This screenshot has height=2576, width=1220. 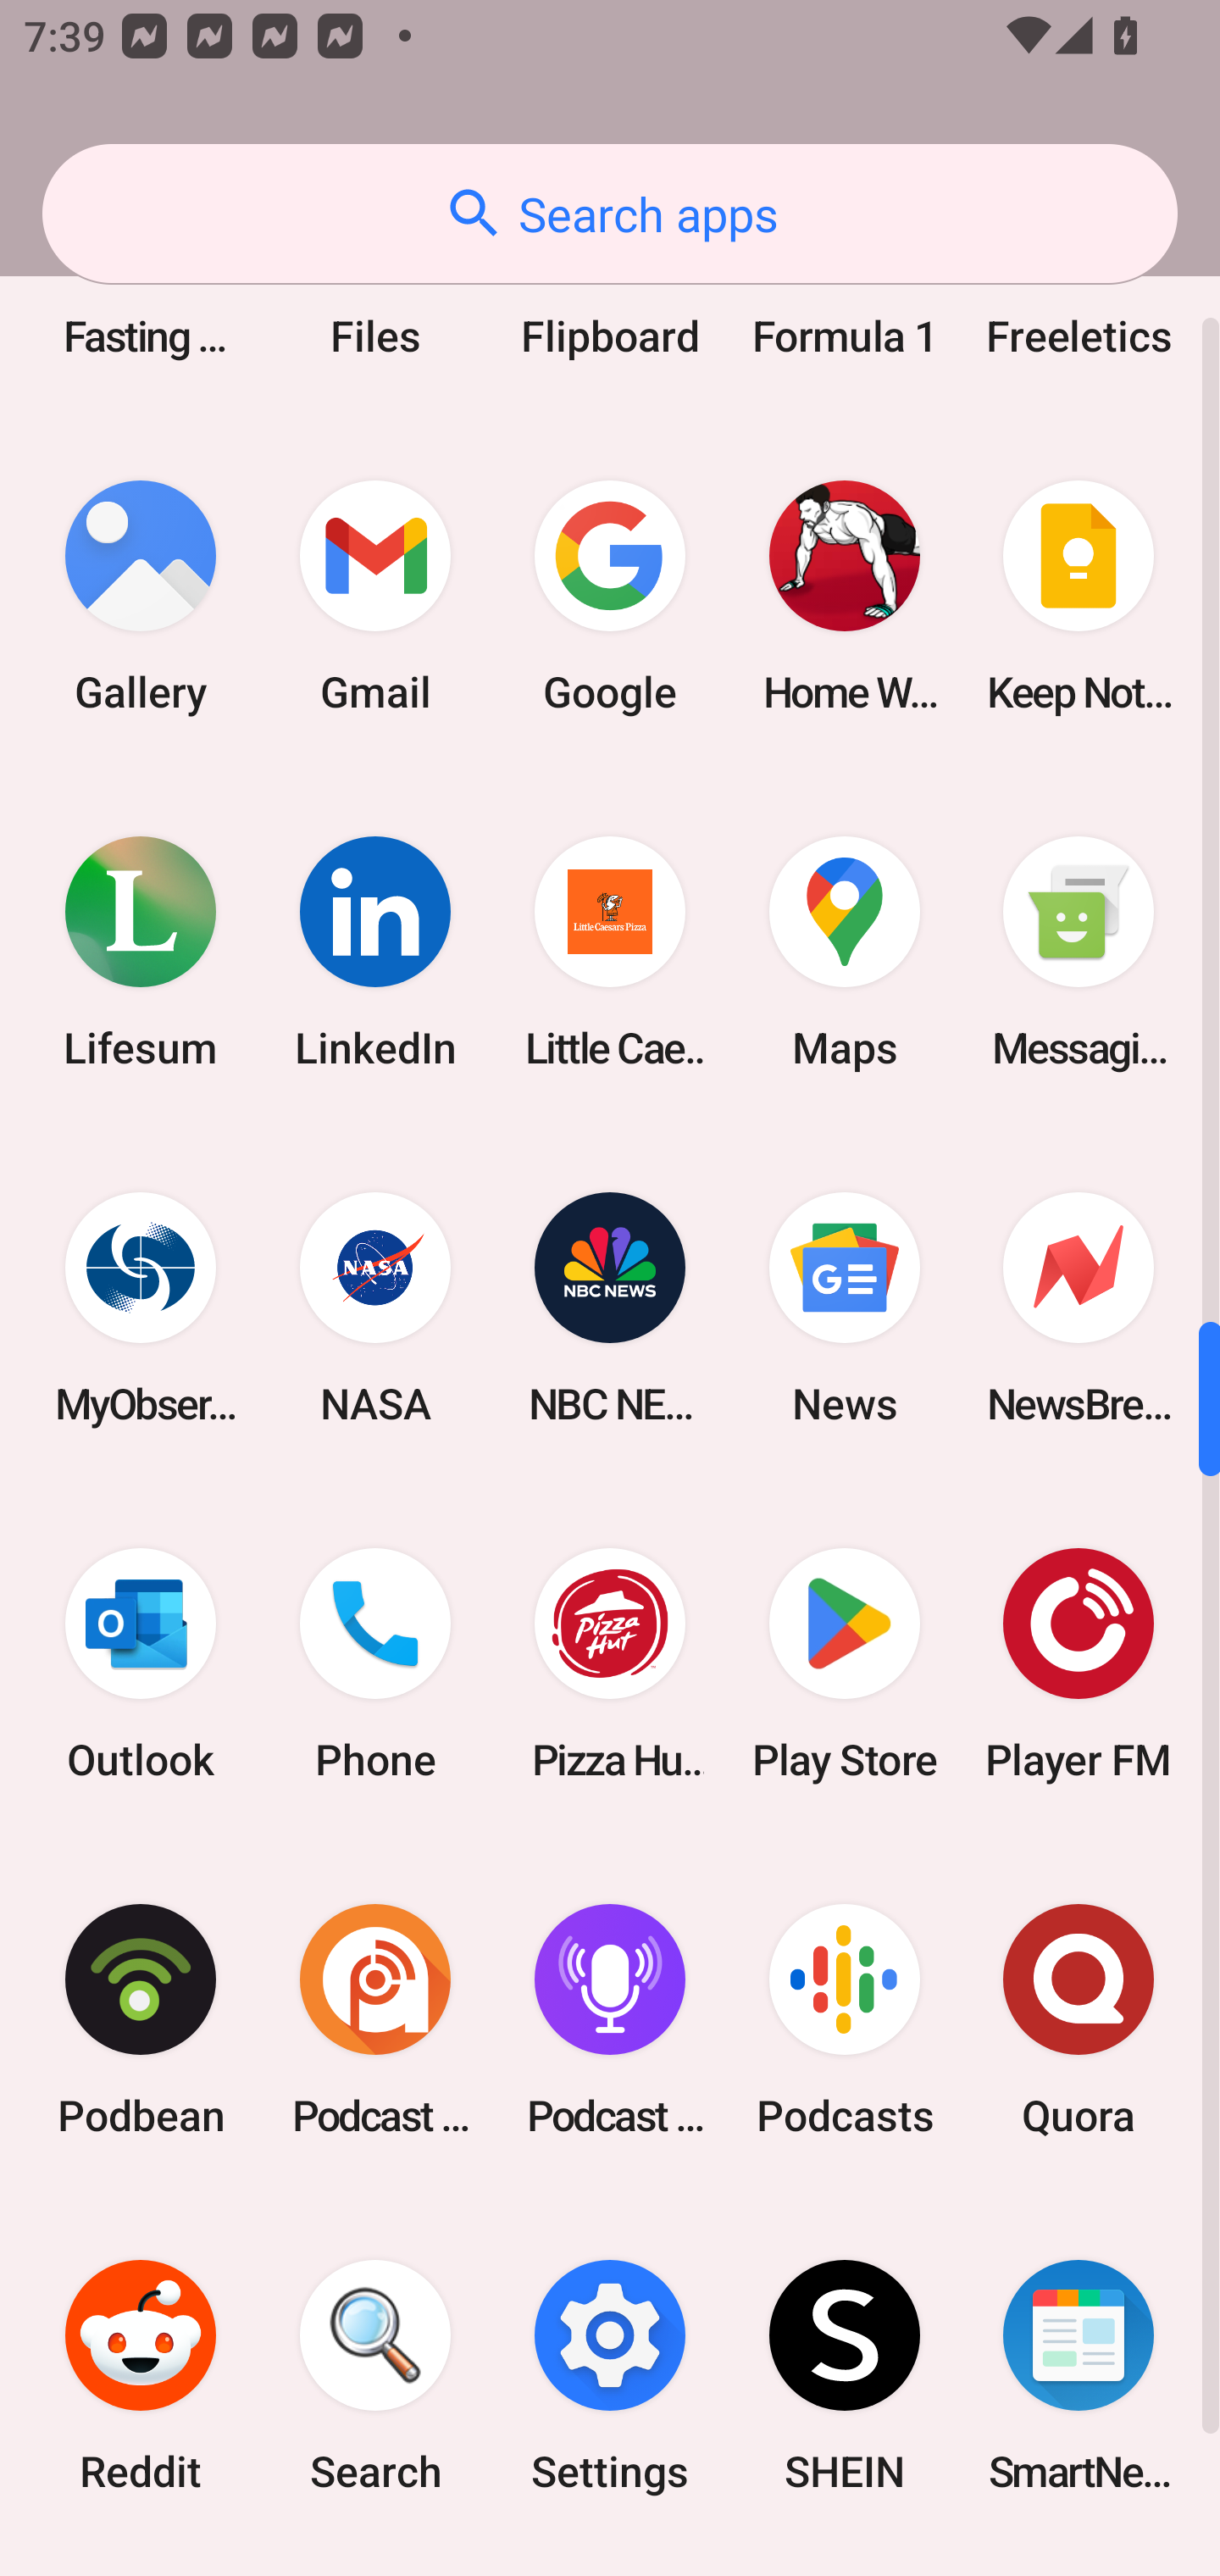 I want to click on Phone, so click(x=375, y=1664).